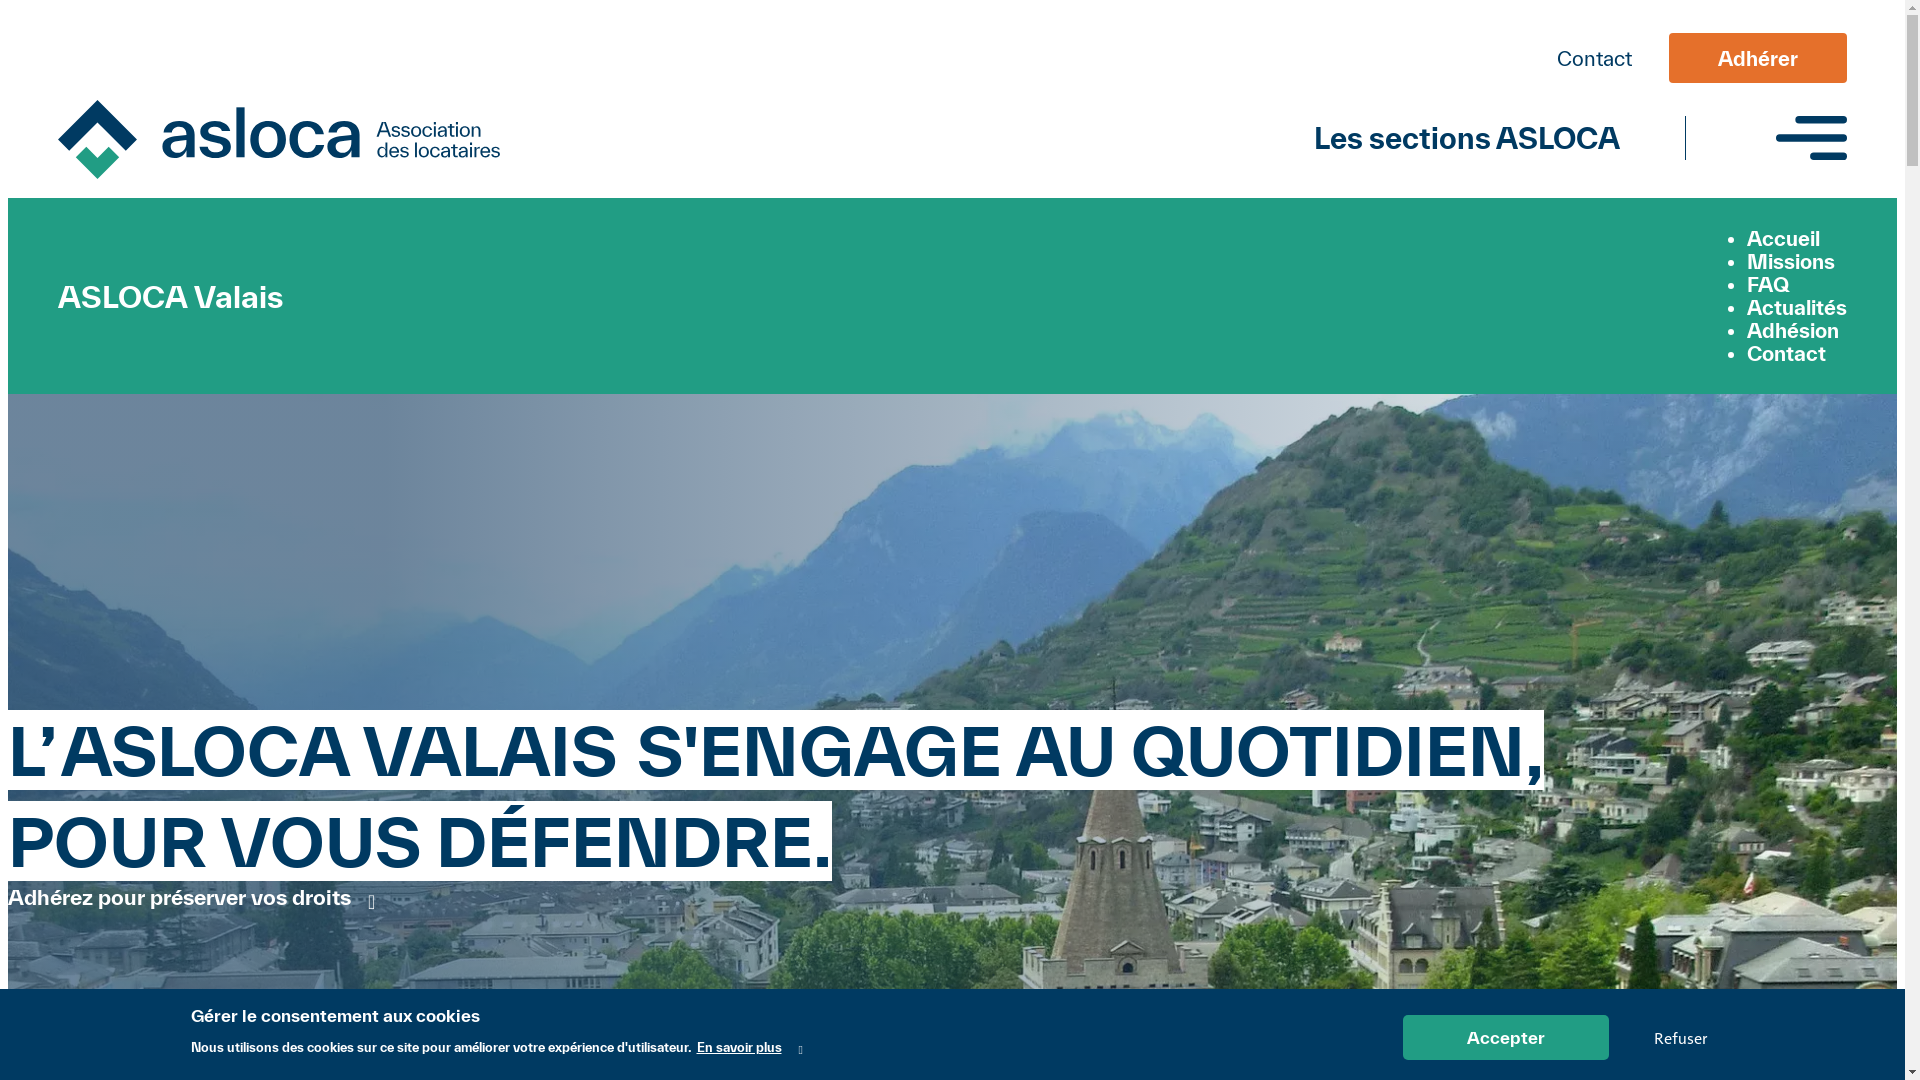  What do you see at coordinates (279, 142) in the screenshot?
I see `Home` at bounding box center [279, 142].